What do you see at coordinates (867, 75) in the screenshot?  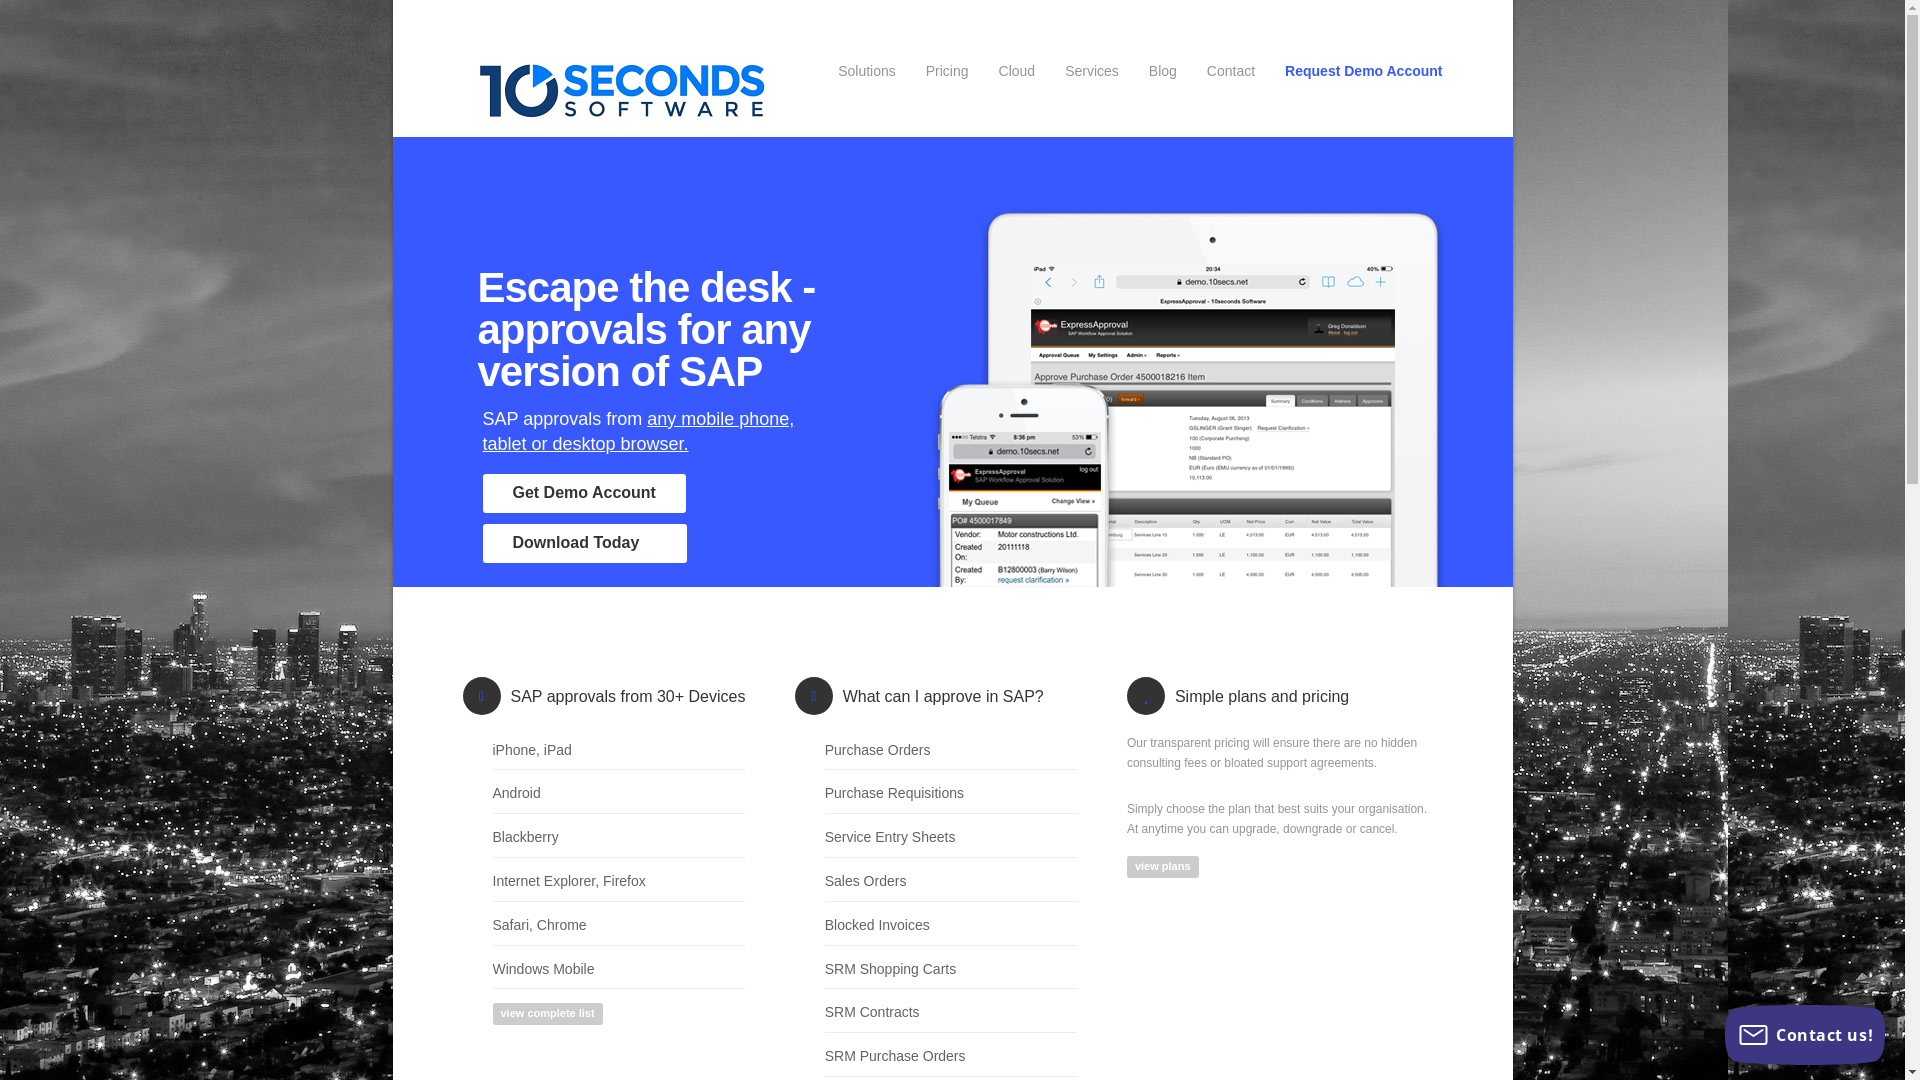 I see `Solutions` at bounding box center [867, 75].